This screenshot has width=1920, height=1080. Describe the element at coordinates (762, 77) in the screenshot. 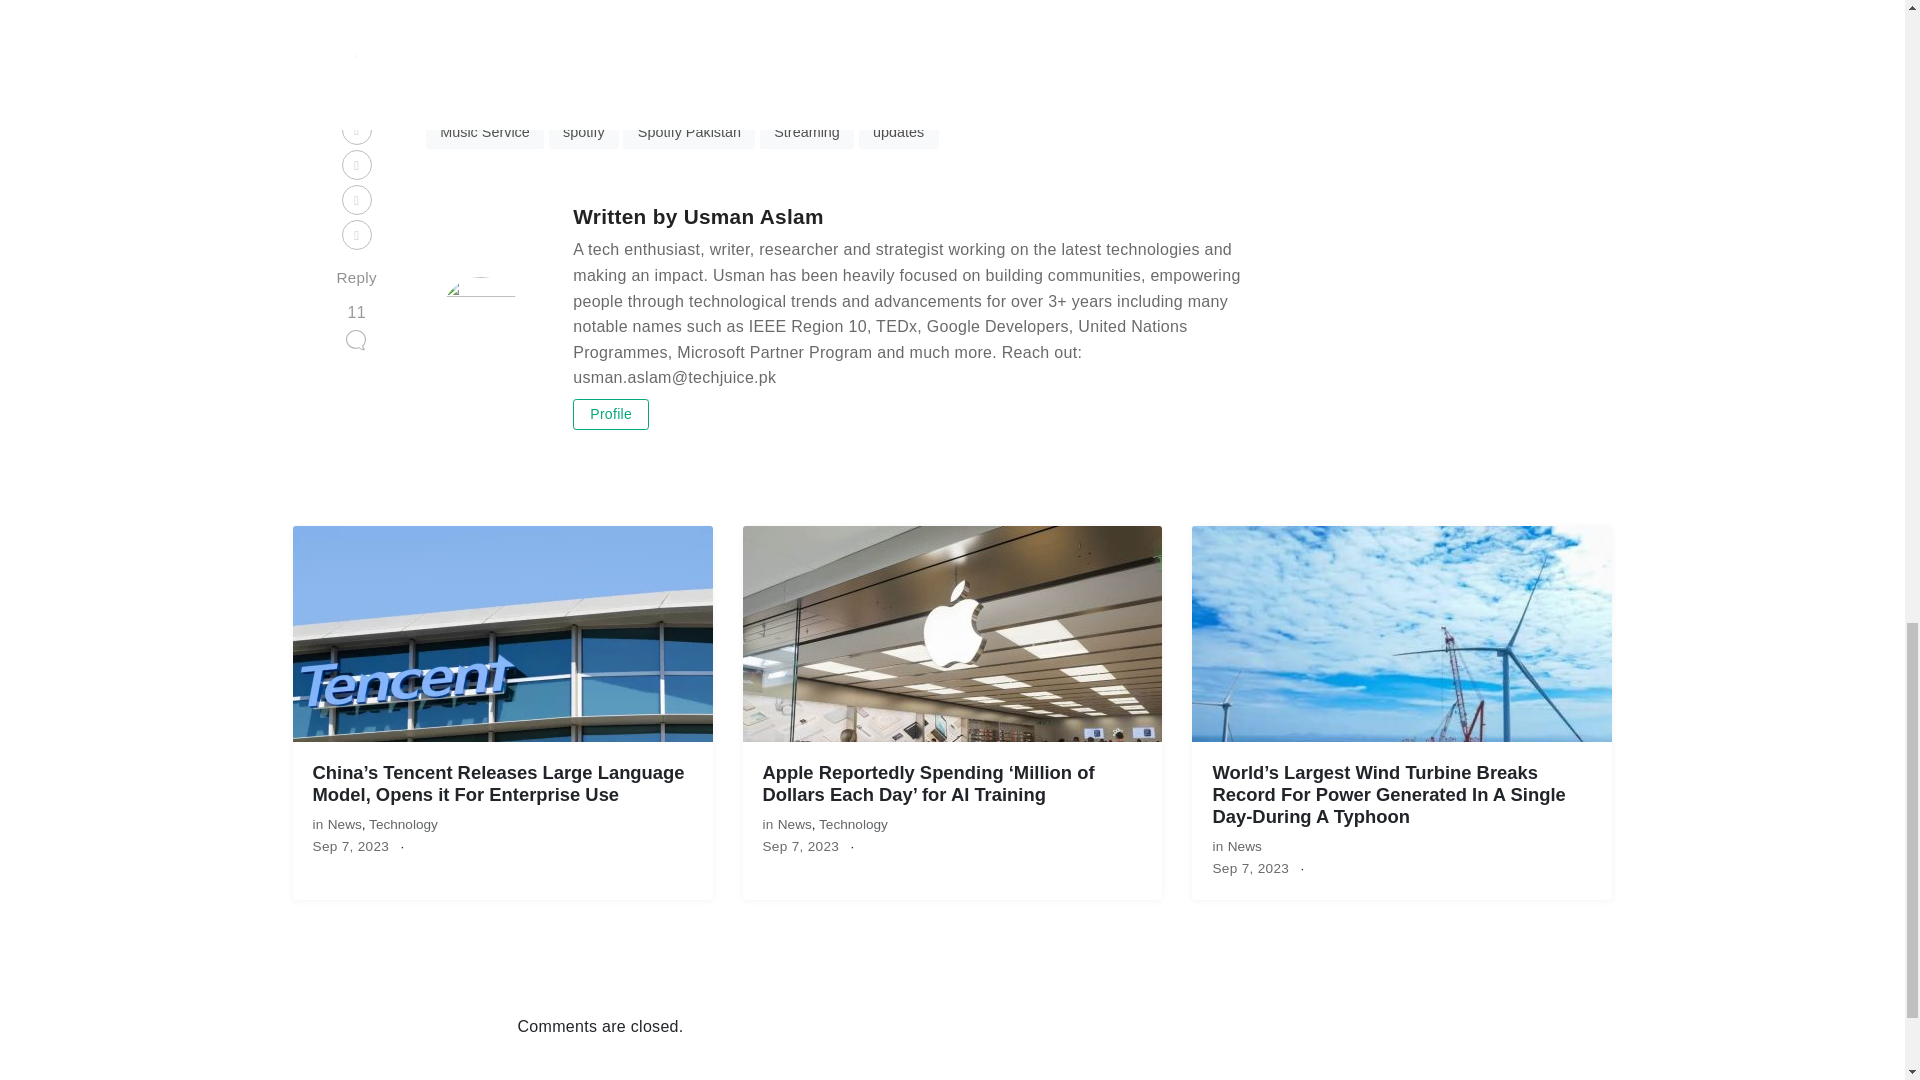

I see `Share on WhatsApp` at that location.